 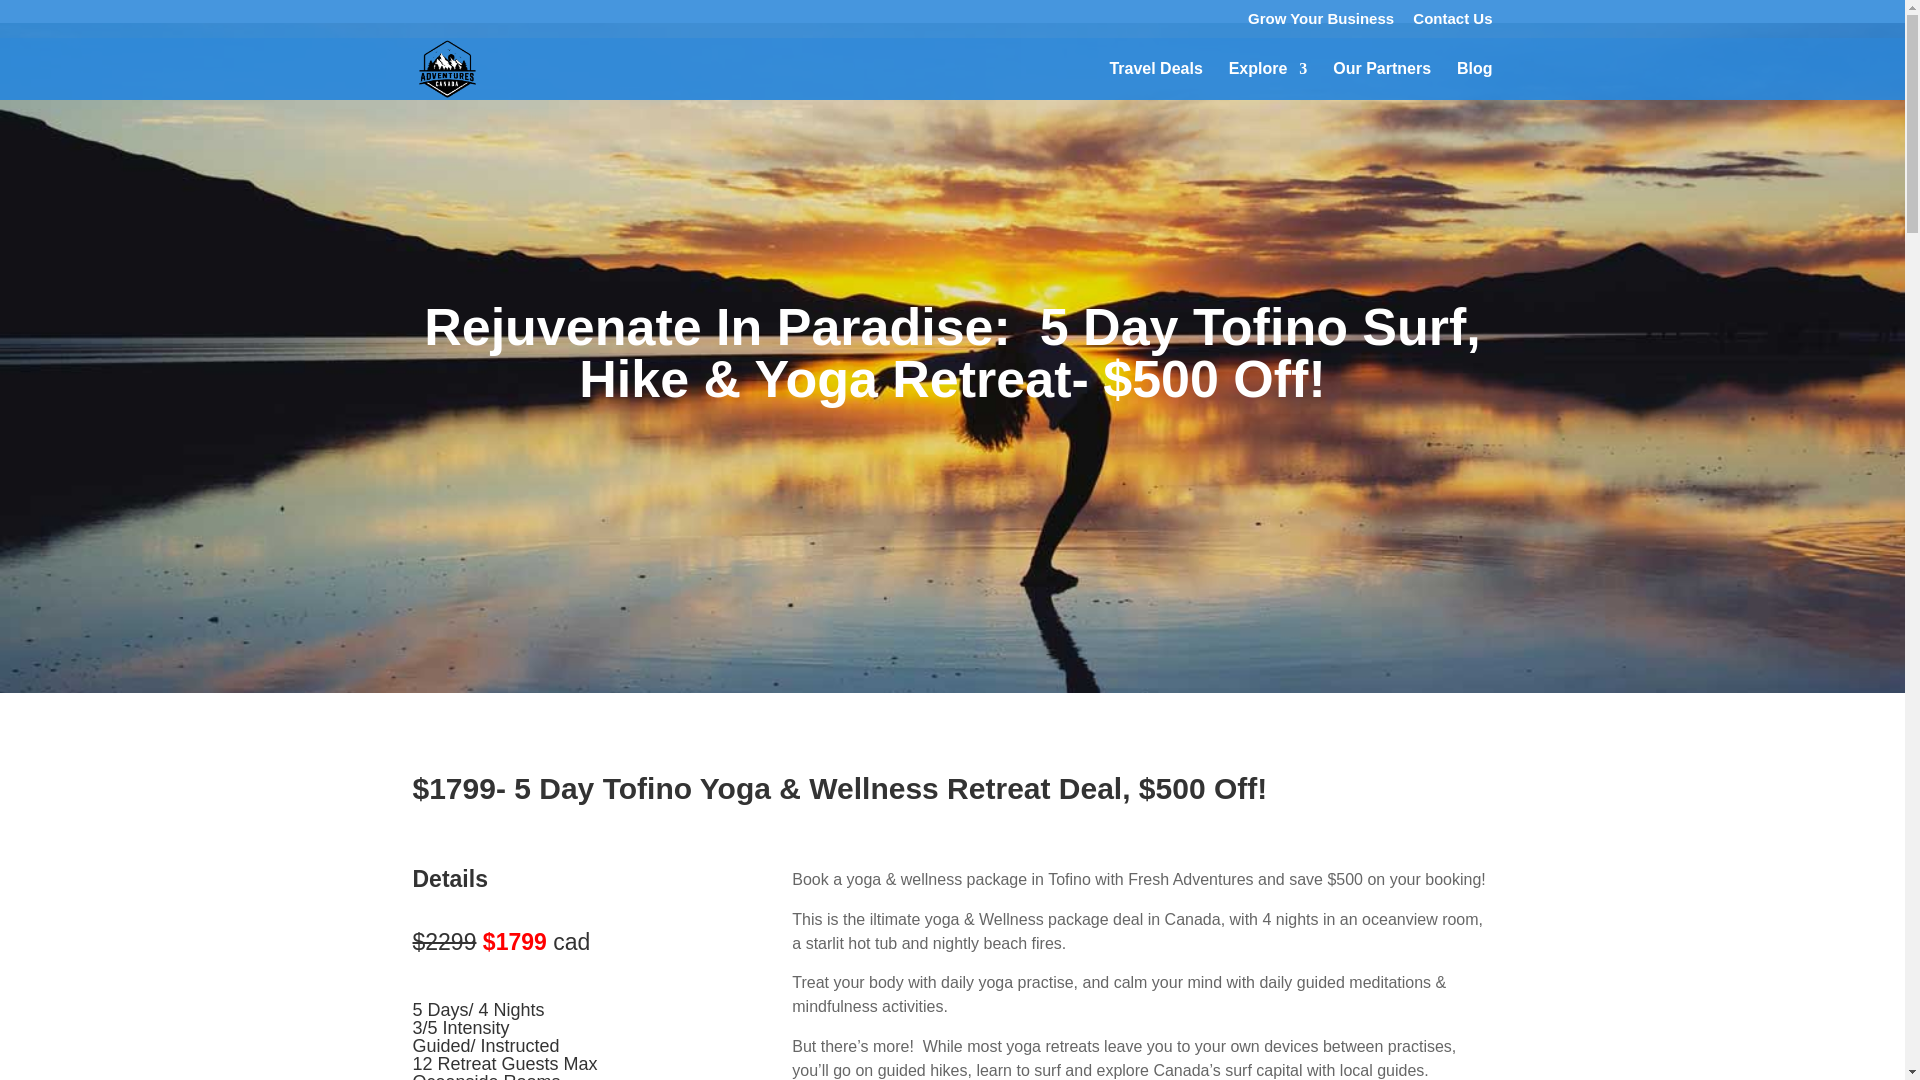 What do you see at coordinates (1475, 80) in the screenshot?
I see `Blog` at bounding box center [1475, 80].